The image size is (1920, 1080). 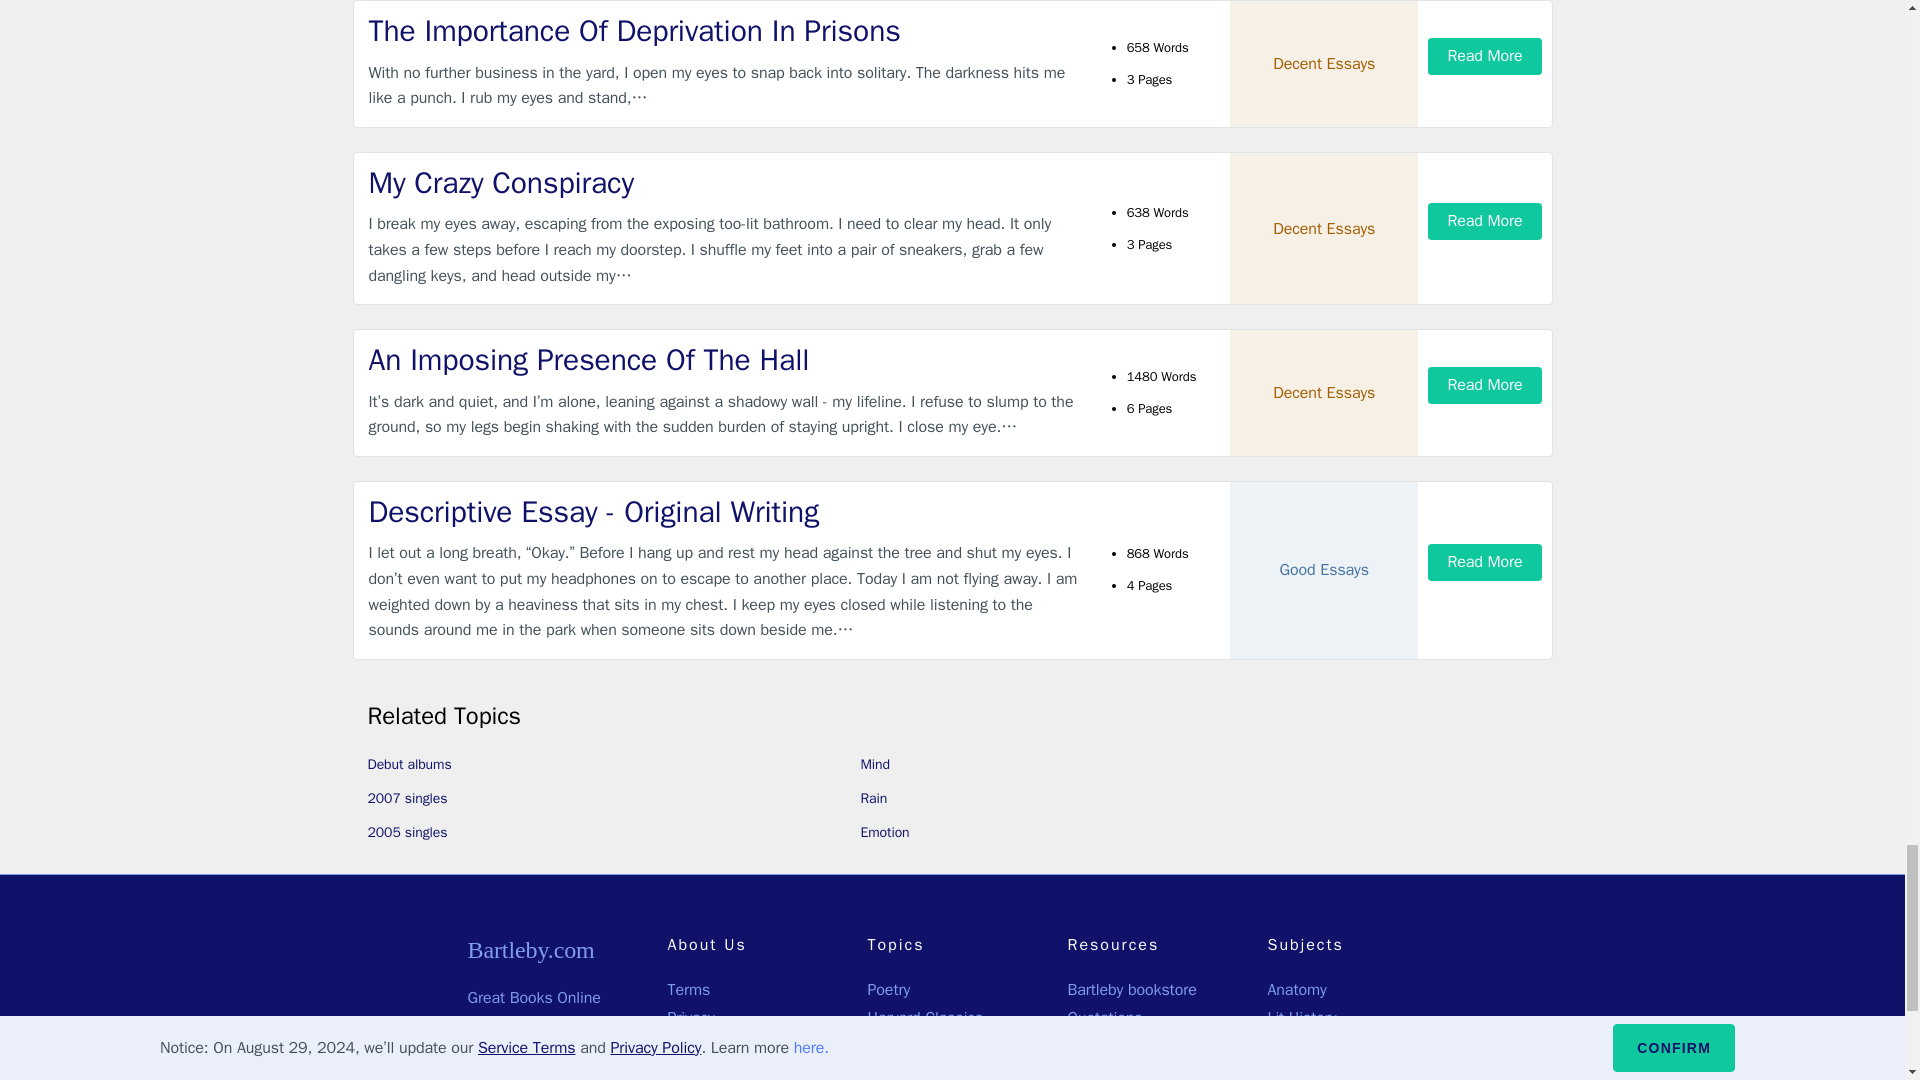 I want to click on 2007 singles, so click(x=408, y=798).